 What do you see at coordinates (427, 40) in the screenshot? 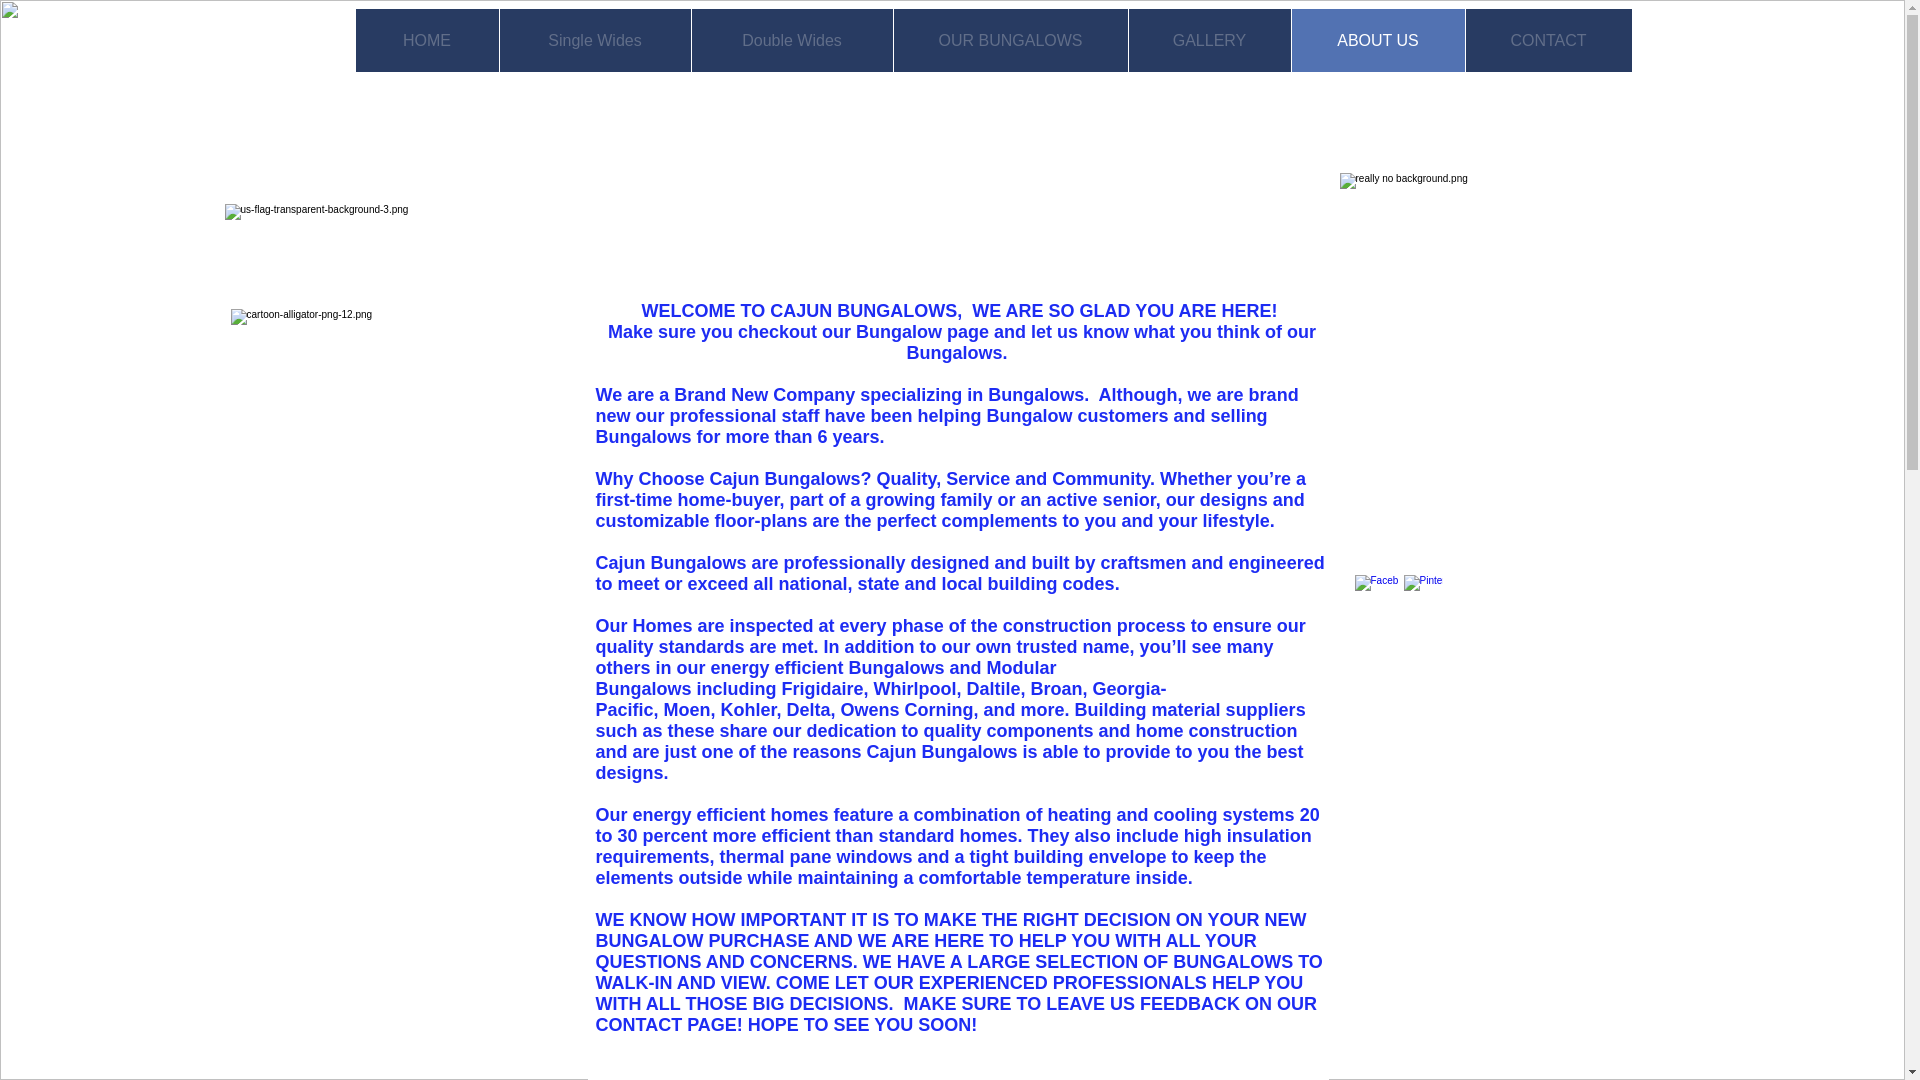
I see `HOME` at bounding box center [427, 40].